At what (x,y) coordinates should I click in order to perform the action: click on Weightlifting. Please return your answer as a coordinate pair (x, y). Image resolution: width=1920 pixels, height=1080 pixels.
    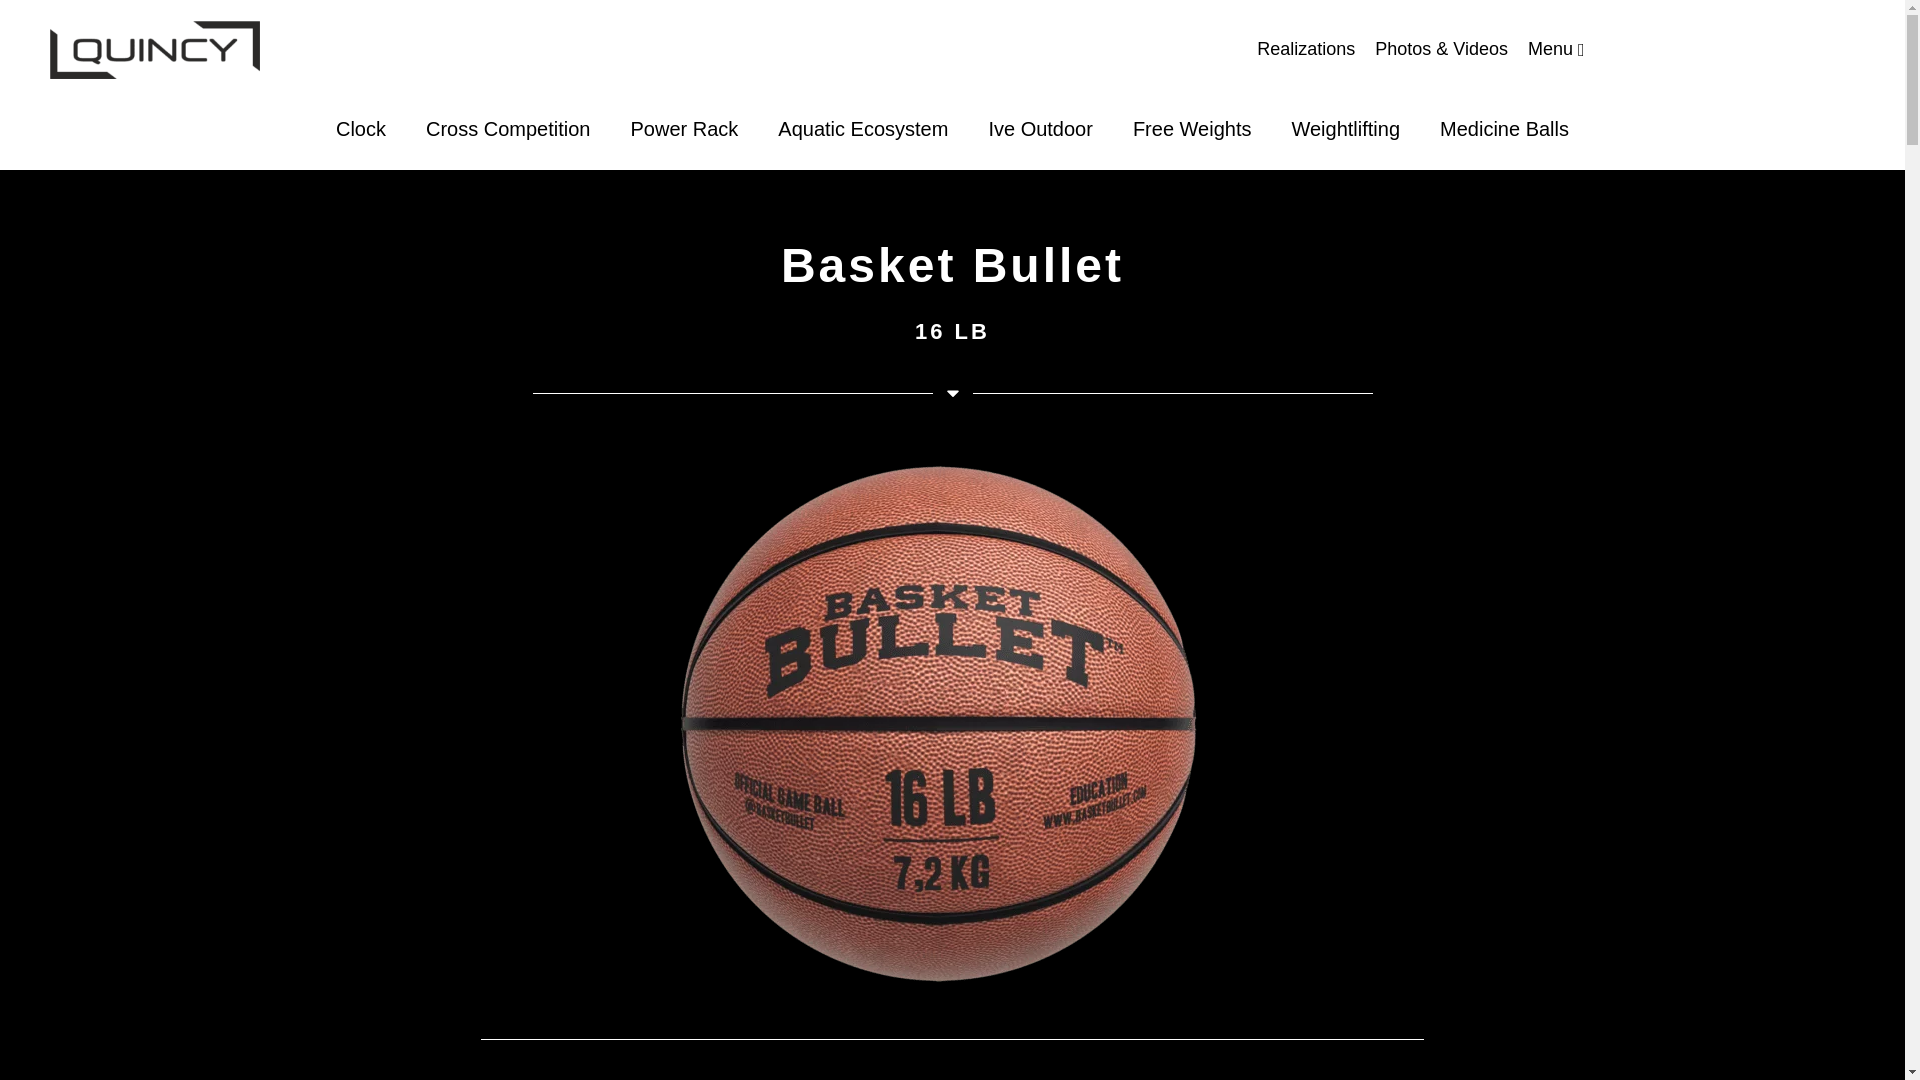
    Looking at the image, I should click on (1346, 130).